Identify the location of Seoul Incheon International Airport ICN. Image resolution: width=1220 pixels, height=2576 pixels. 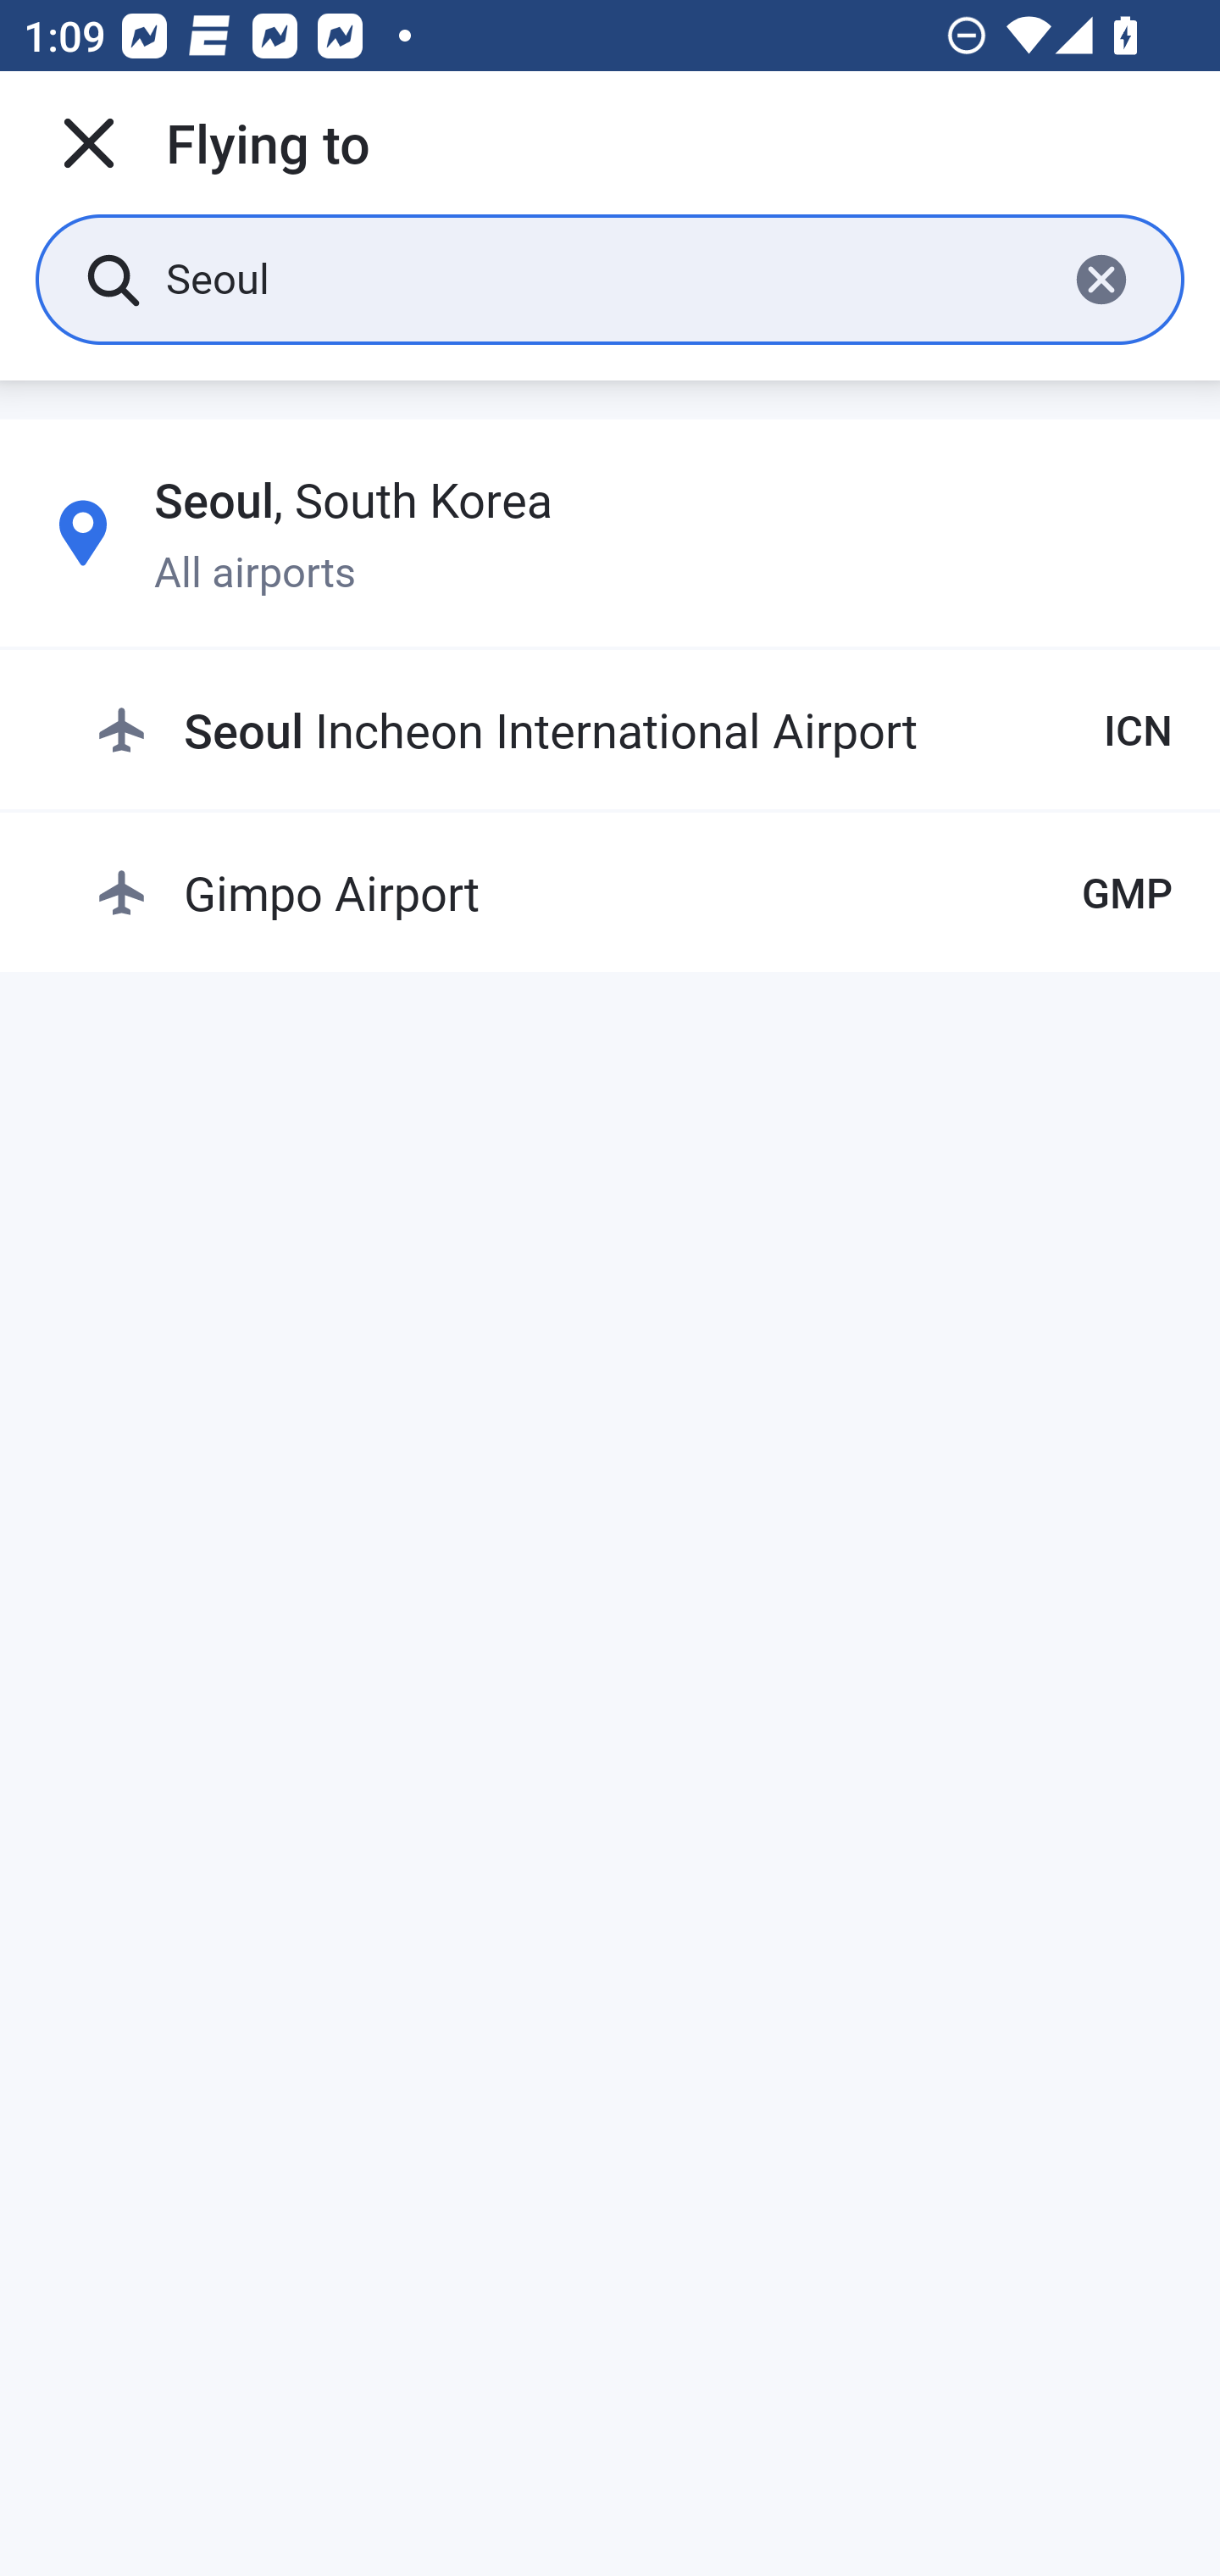
(634, 730).